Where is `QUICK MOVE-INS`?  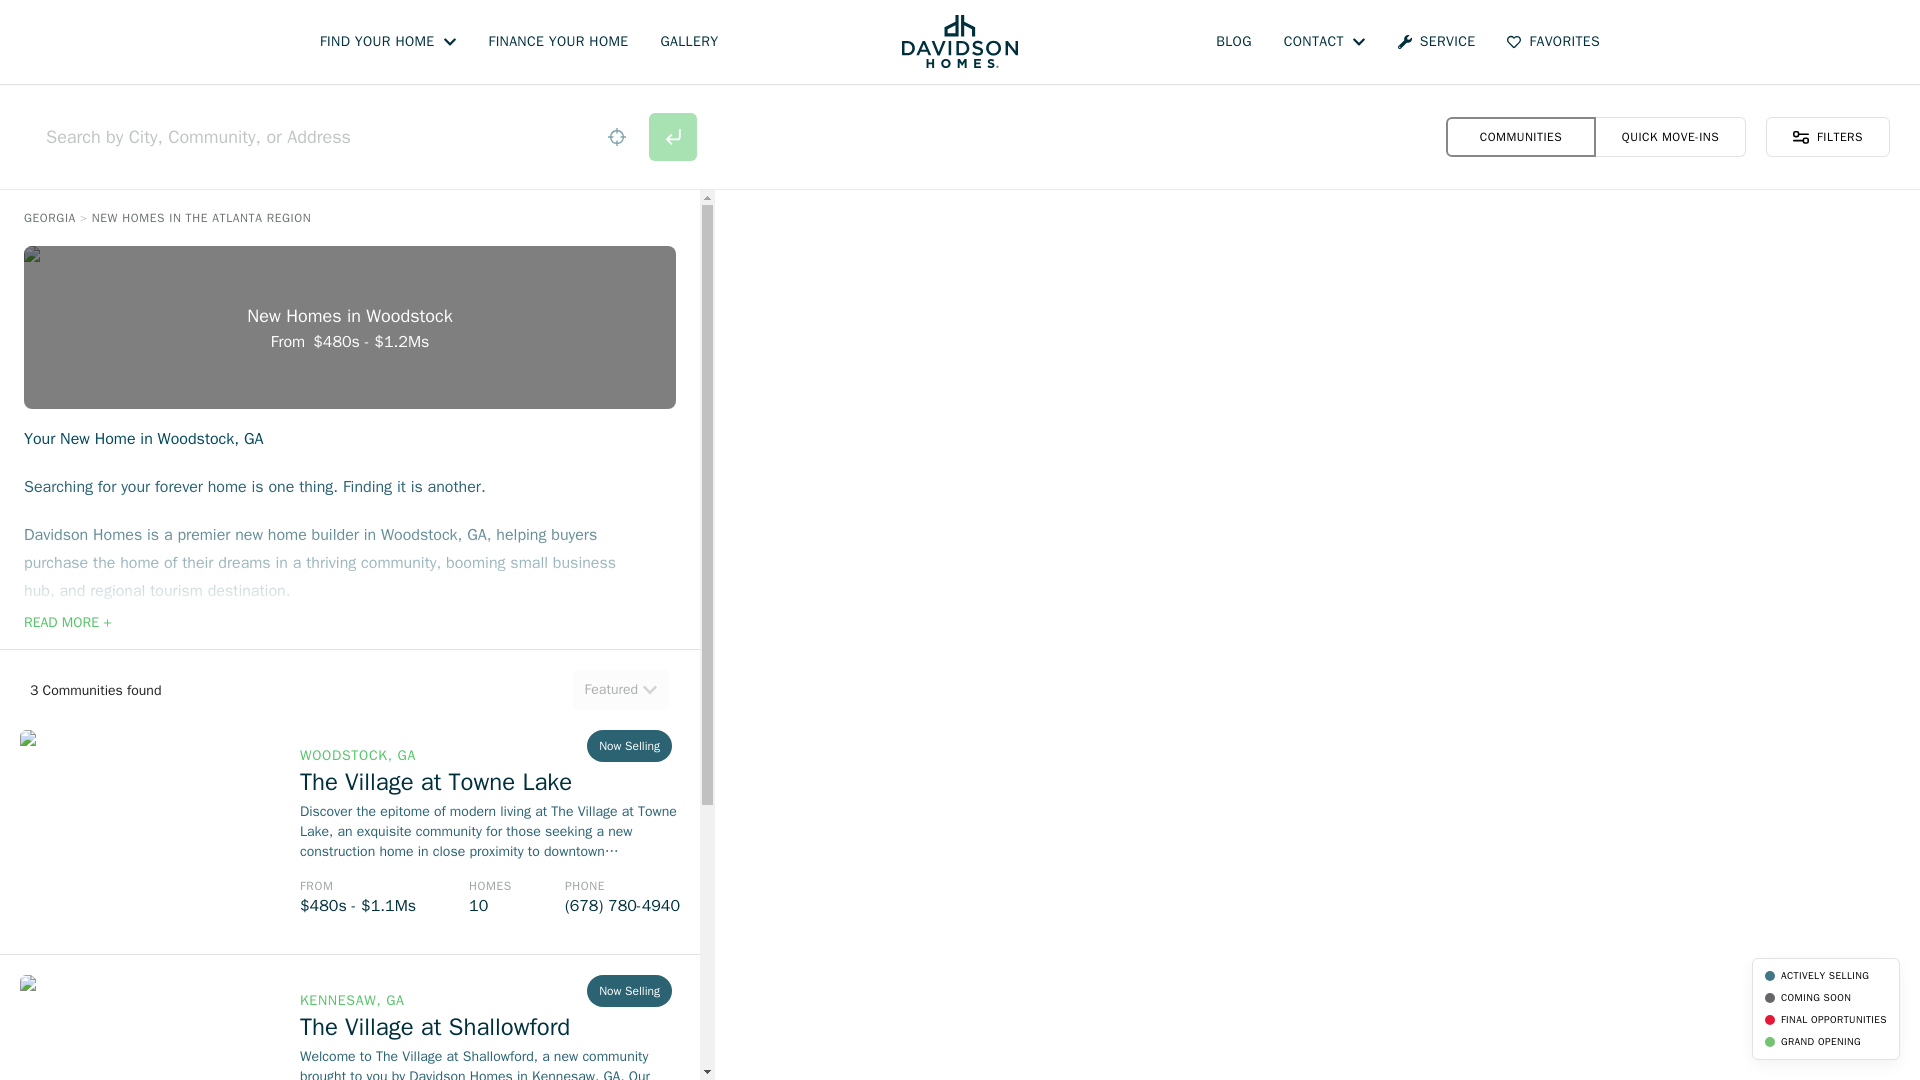 QUICK MOVE-INS is located at coordinates (1670, 136).